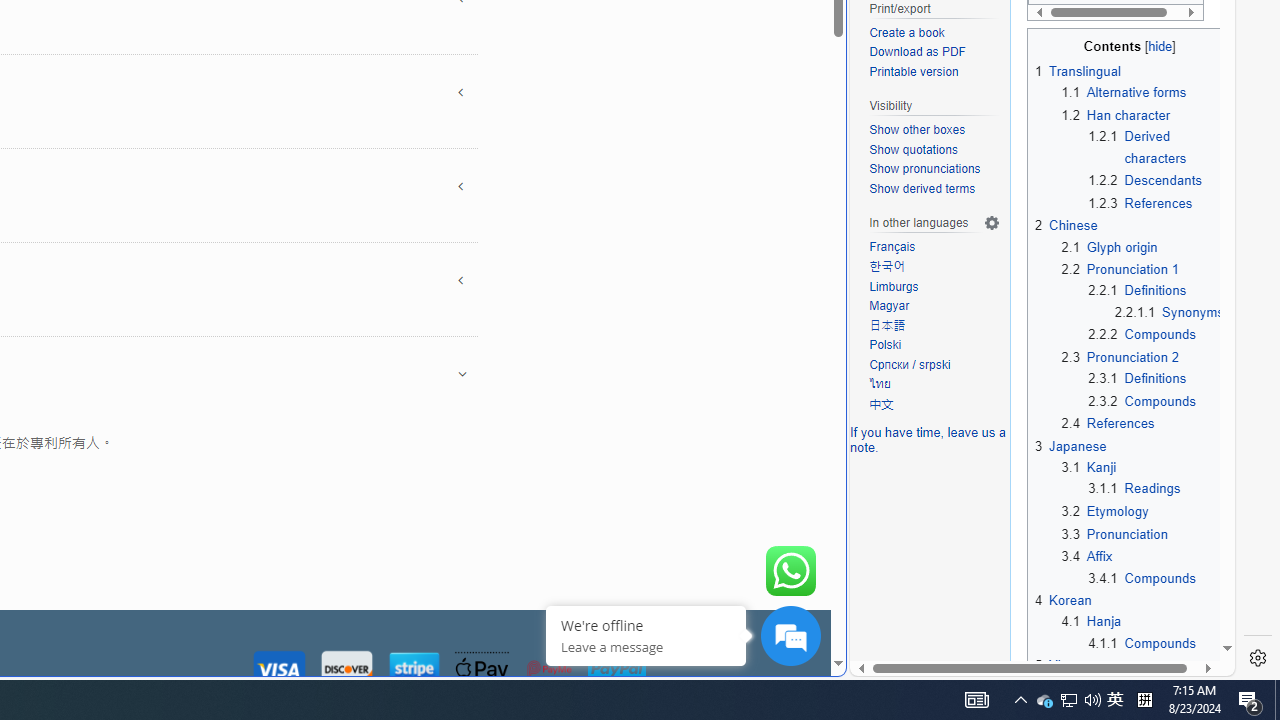  I want to click on 4.1Hanja4.1.1Compounds, so click(1142, 632).